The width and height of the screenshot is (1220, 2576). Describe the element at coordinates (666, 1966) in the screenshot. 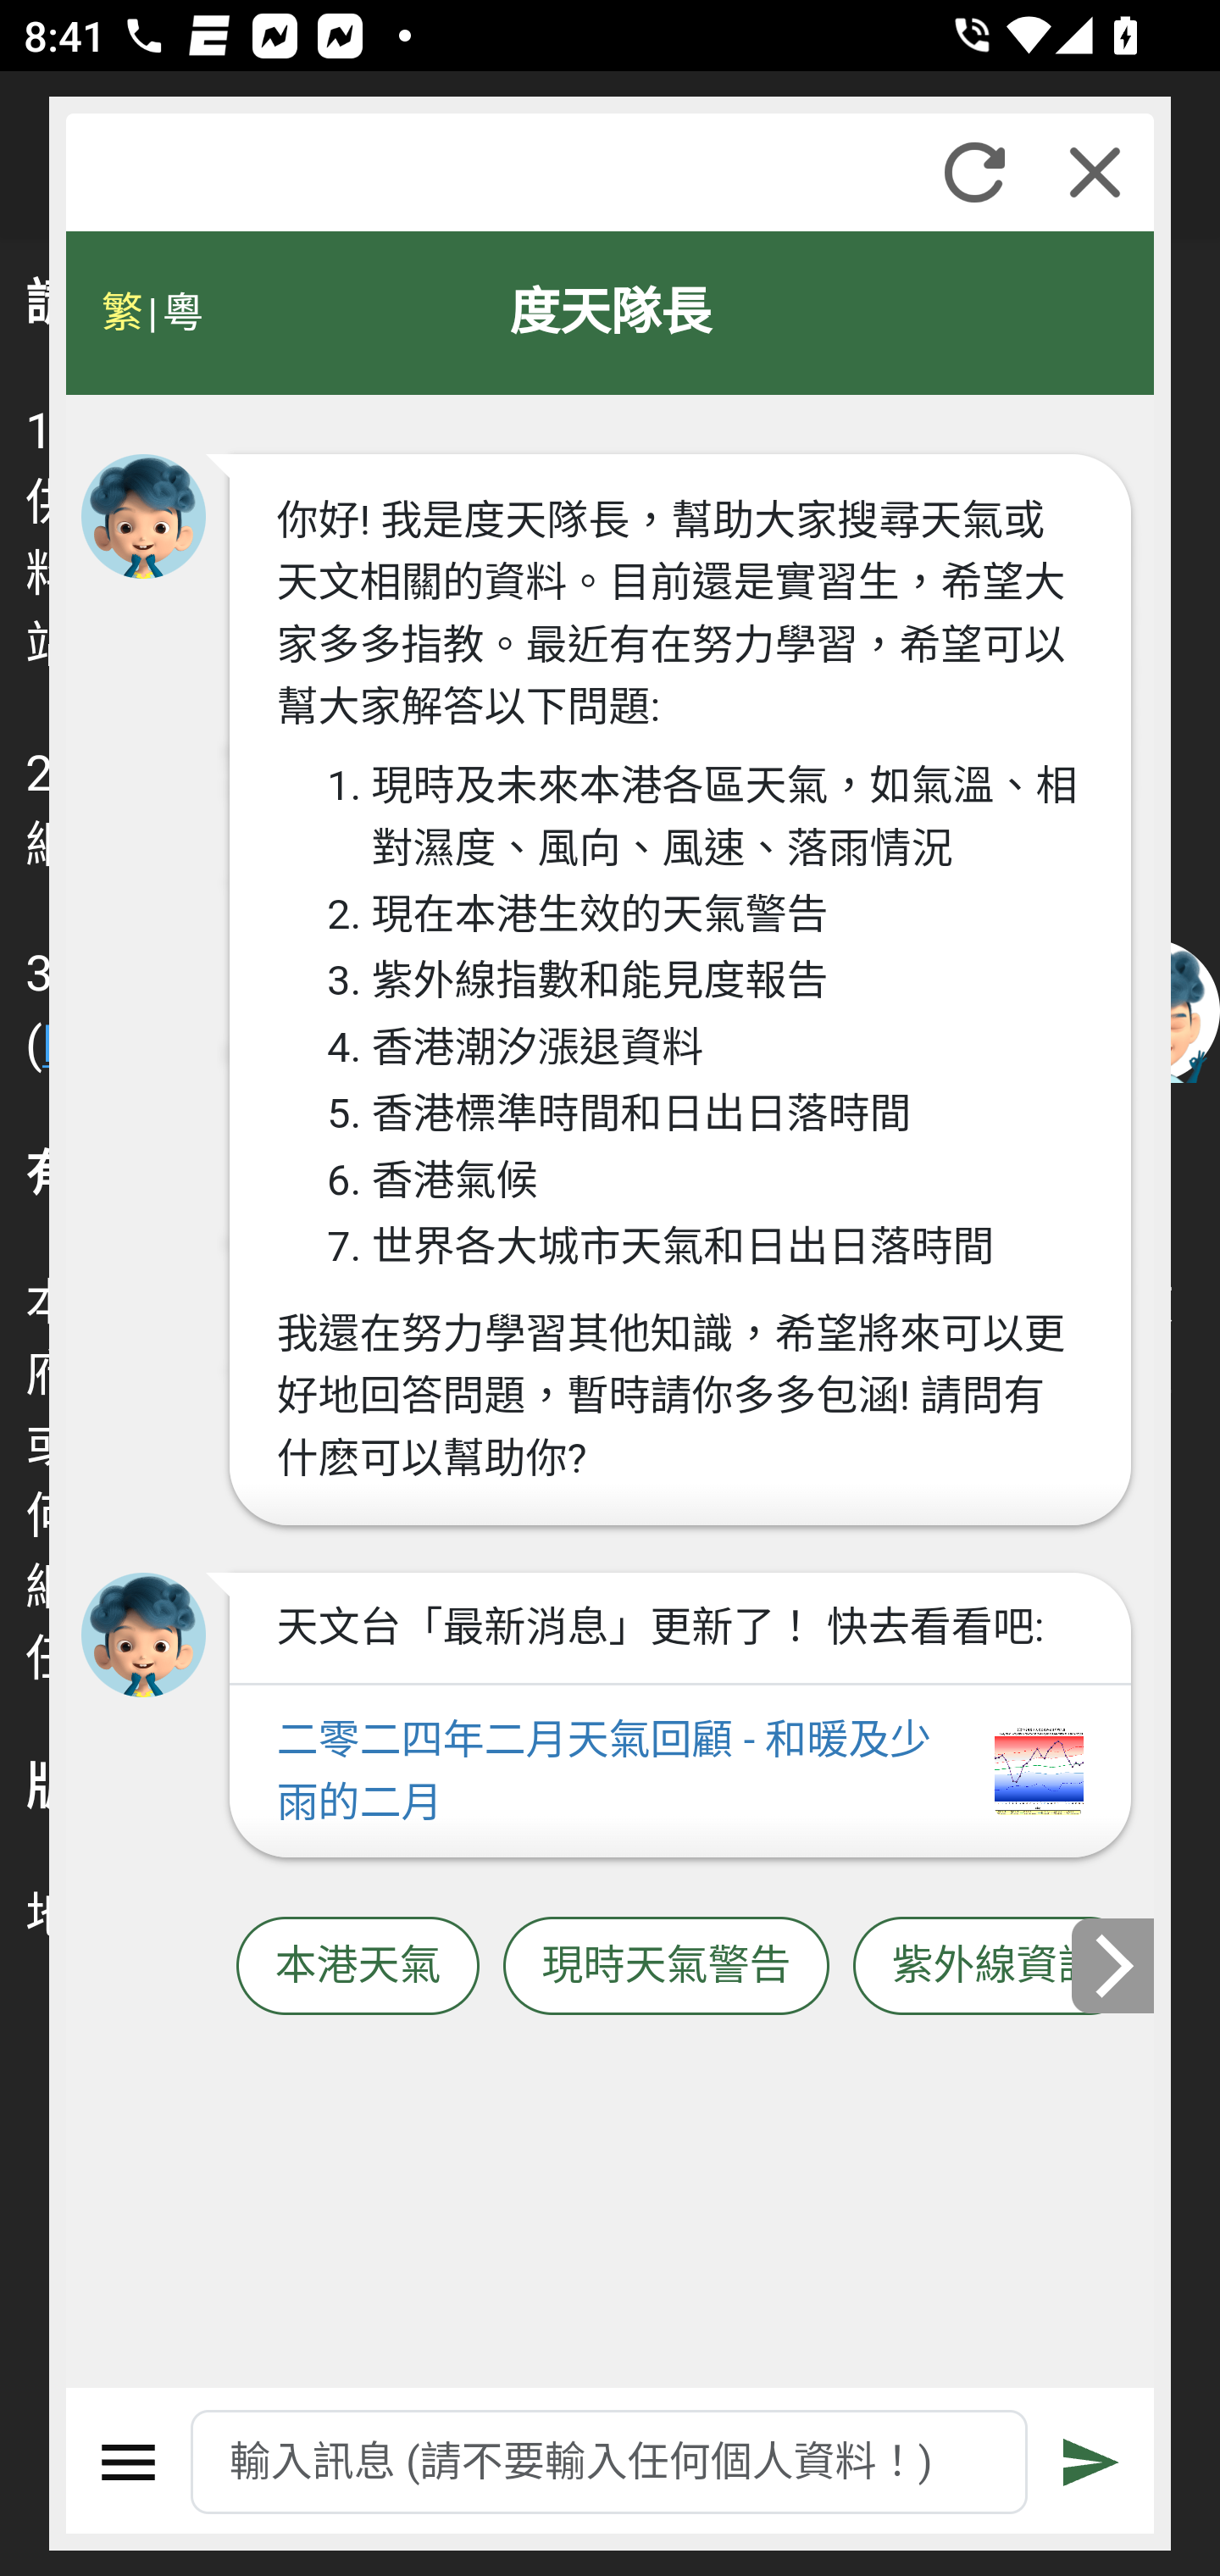

I see `現時天氣警告` at that location.